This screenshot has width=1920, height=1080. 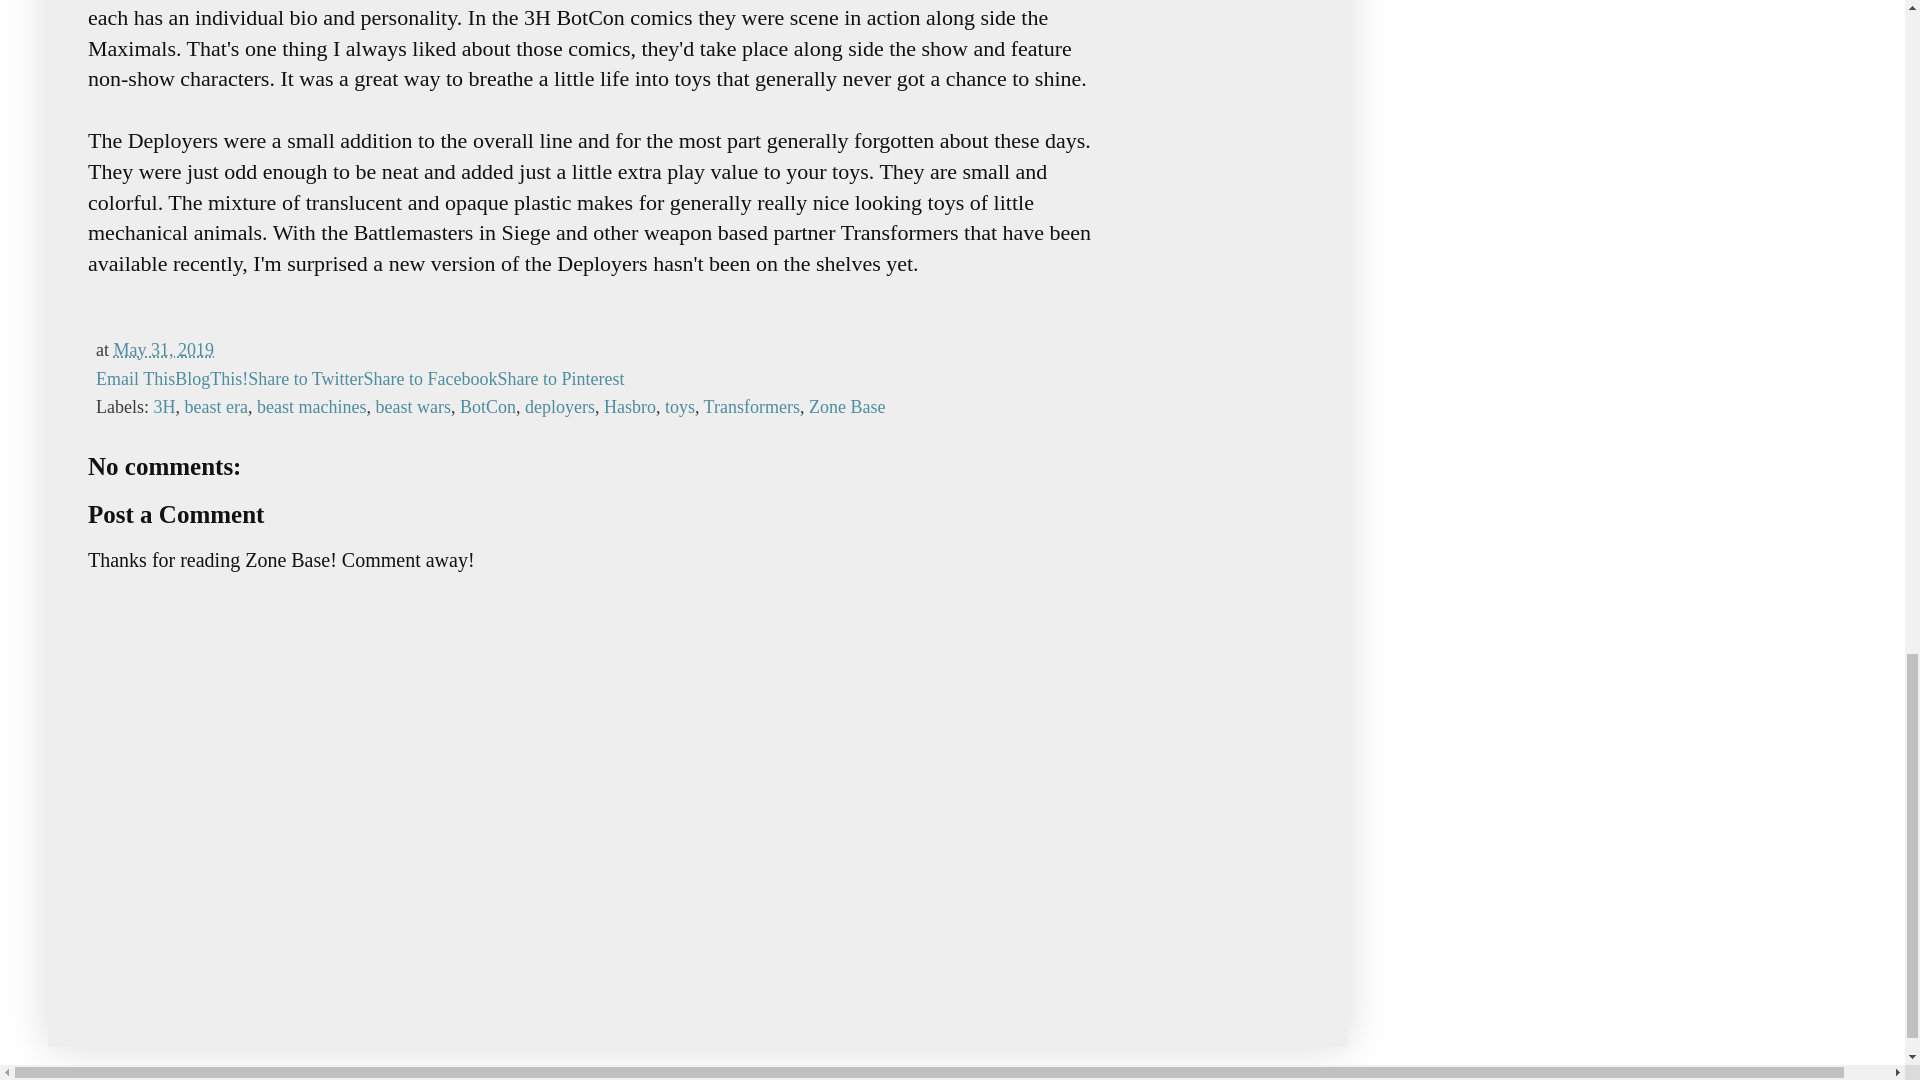 I want to click on BlogThis!, so click(x=210, y=378).